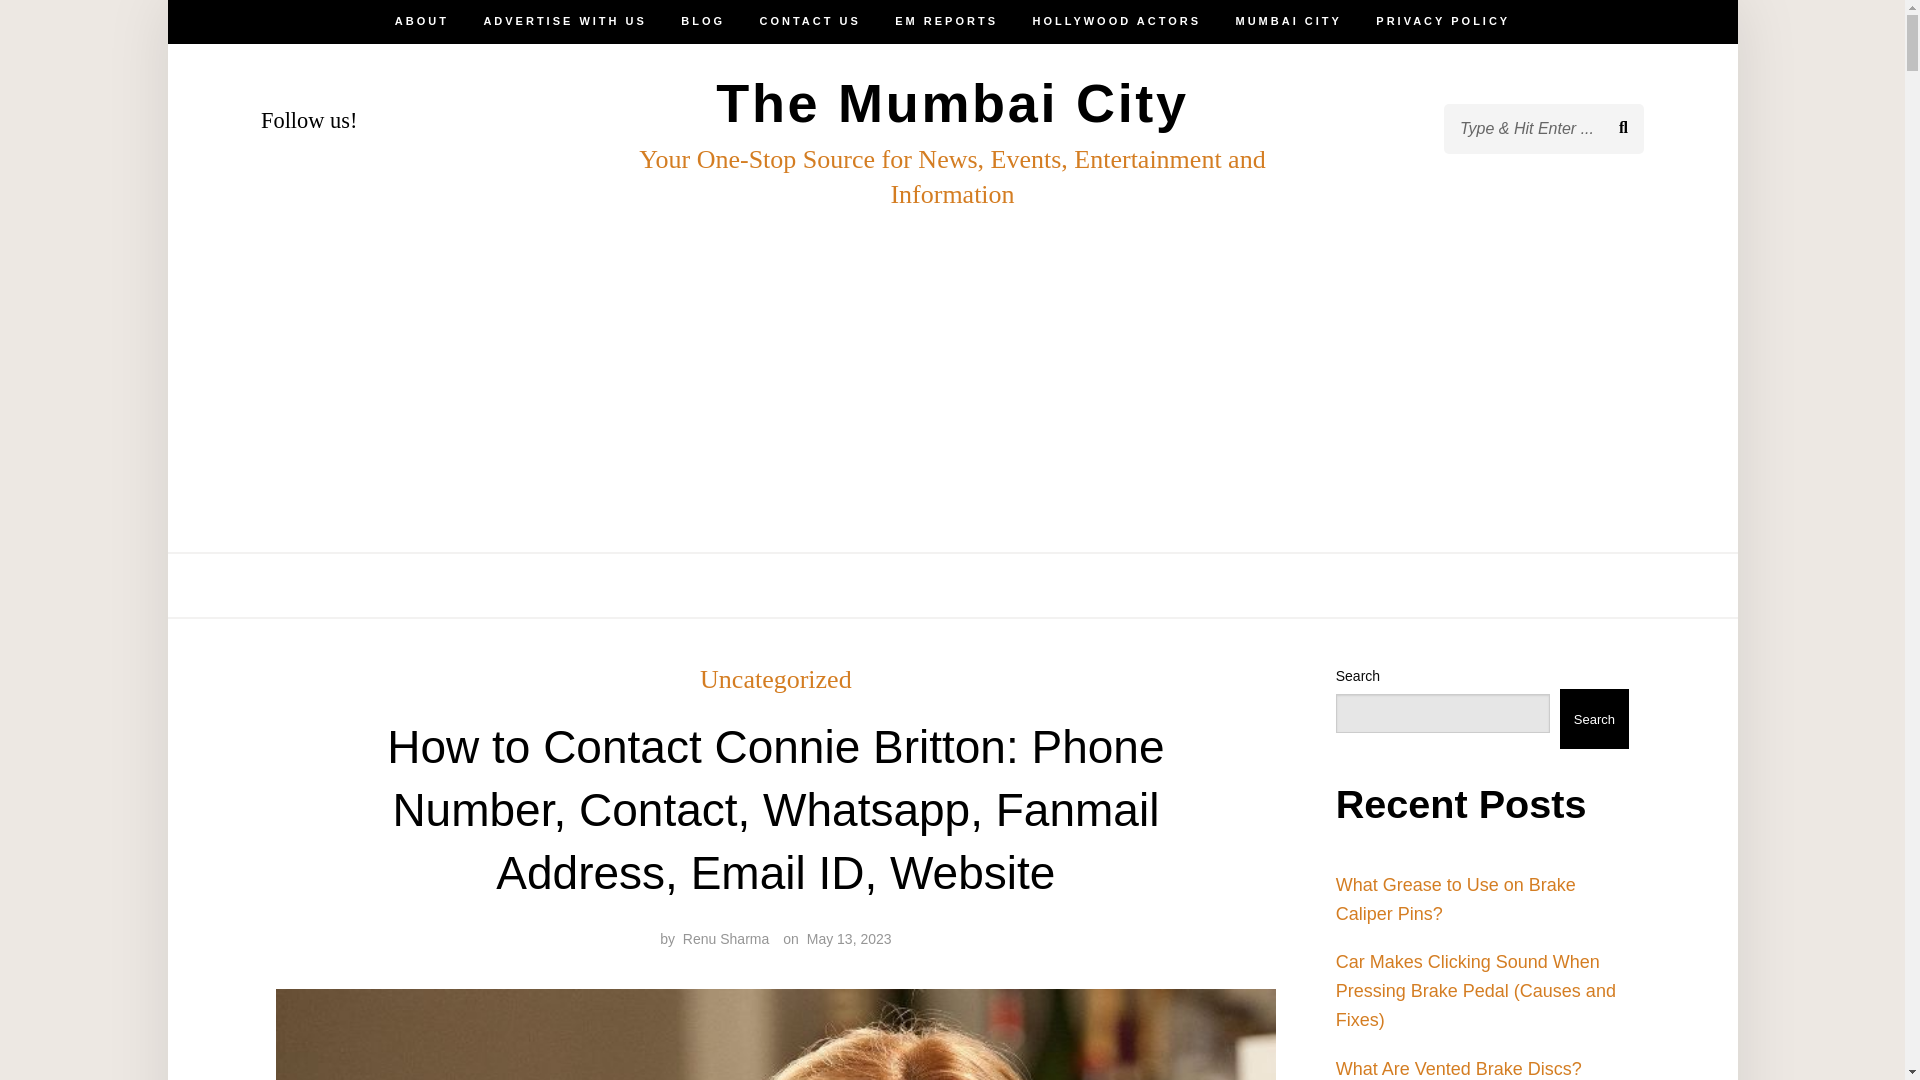 This screenshot has height=1080, width=1920. Describe the element at coordinates (946, 22) in the screenshot. I see `EM REPORTS` at that location.